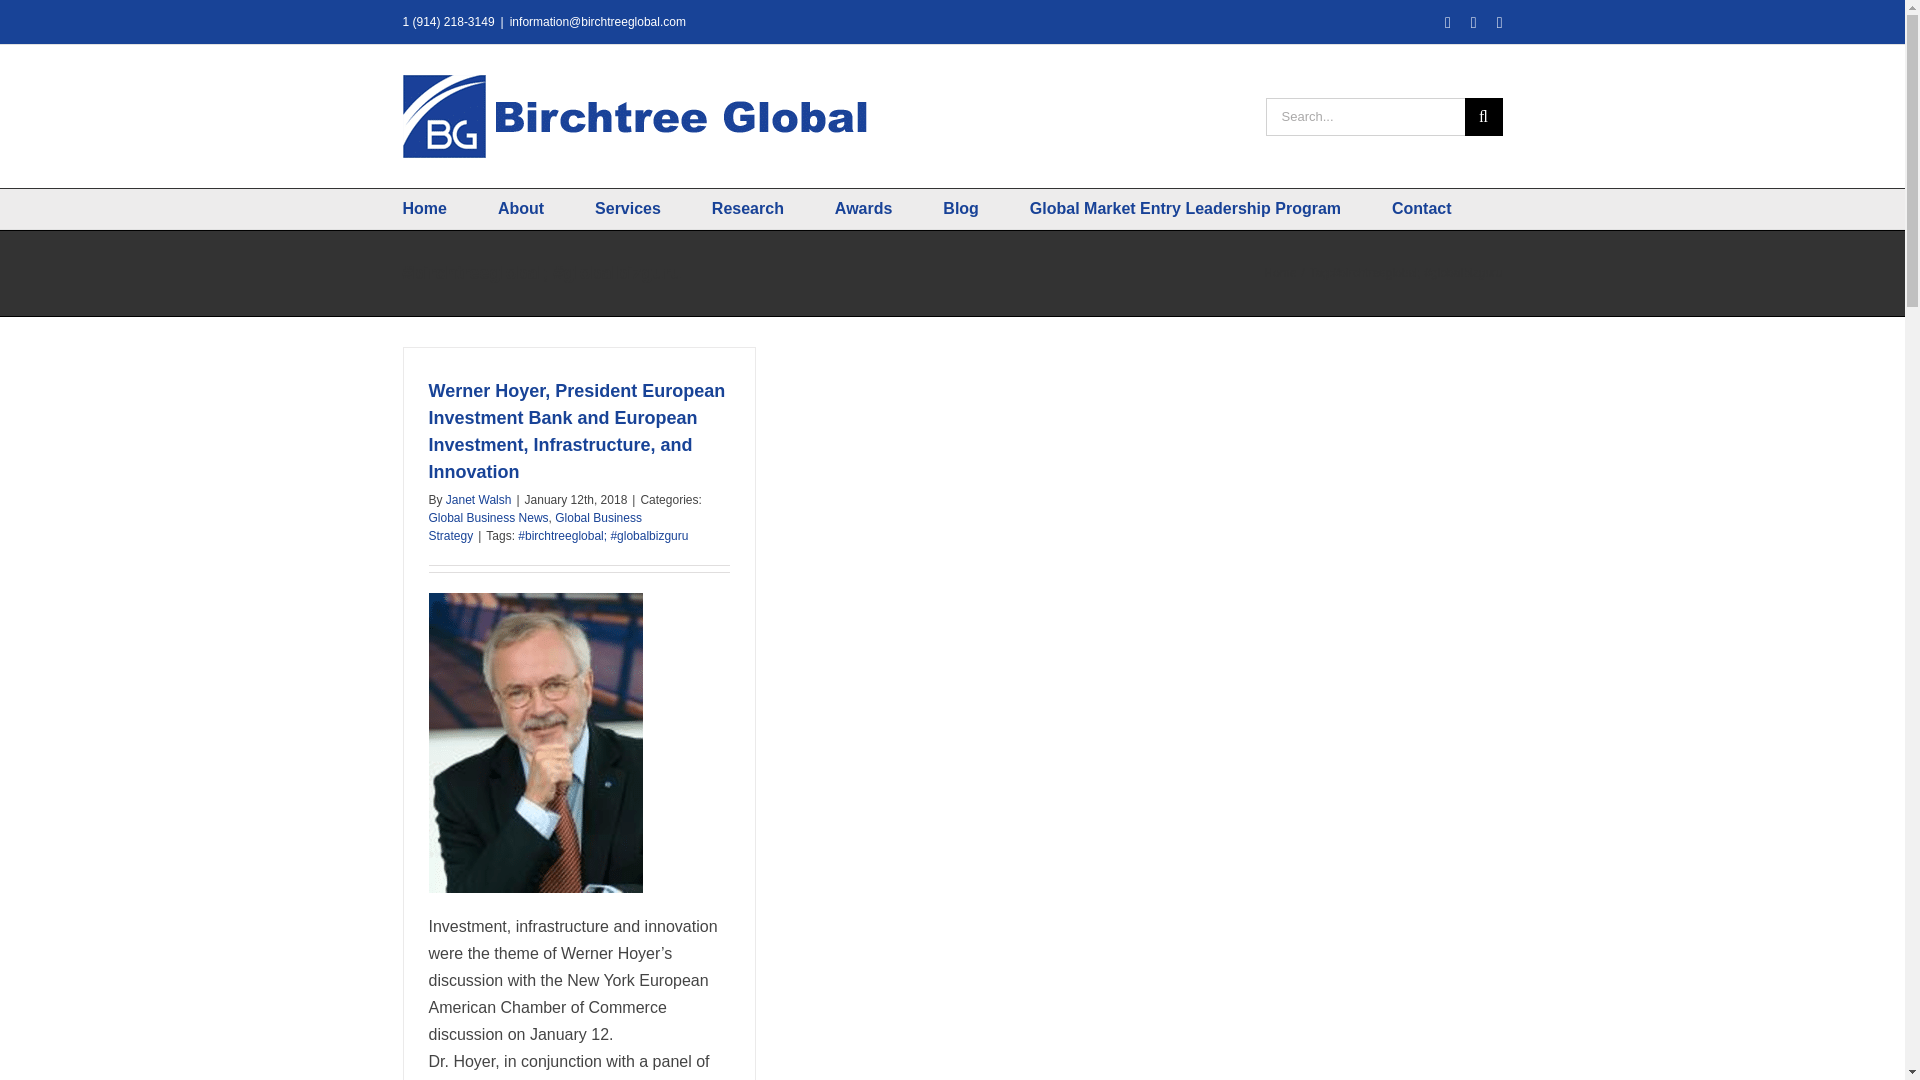 The height and width of the screenshot is (1080, 1920). What do you see at coordinates (774, 208) in the screenshot?
I see `Research` at bounding box center [774, 208].